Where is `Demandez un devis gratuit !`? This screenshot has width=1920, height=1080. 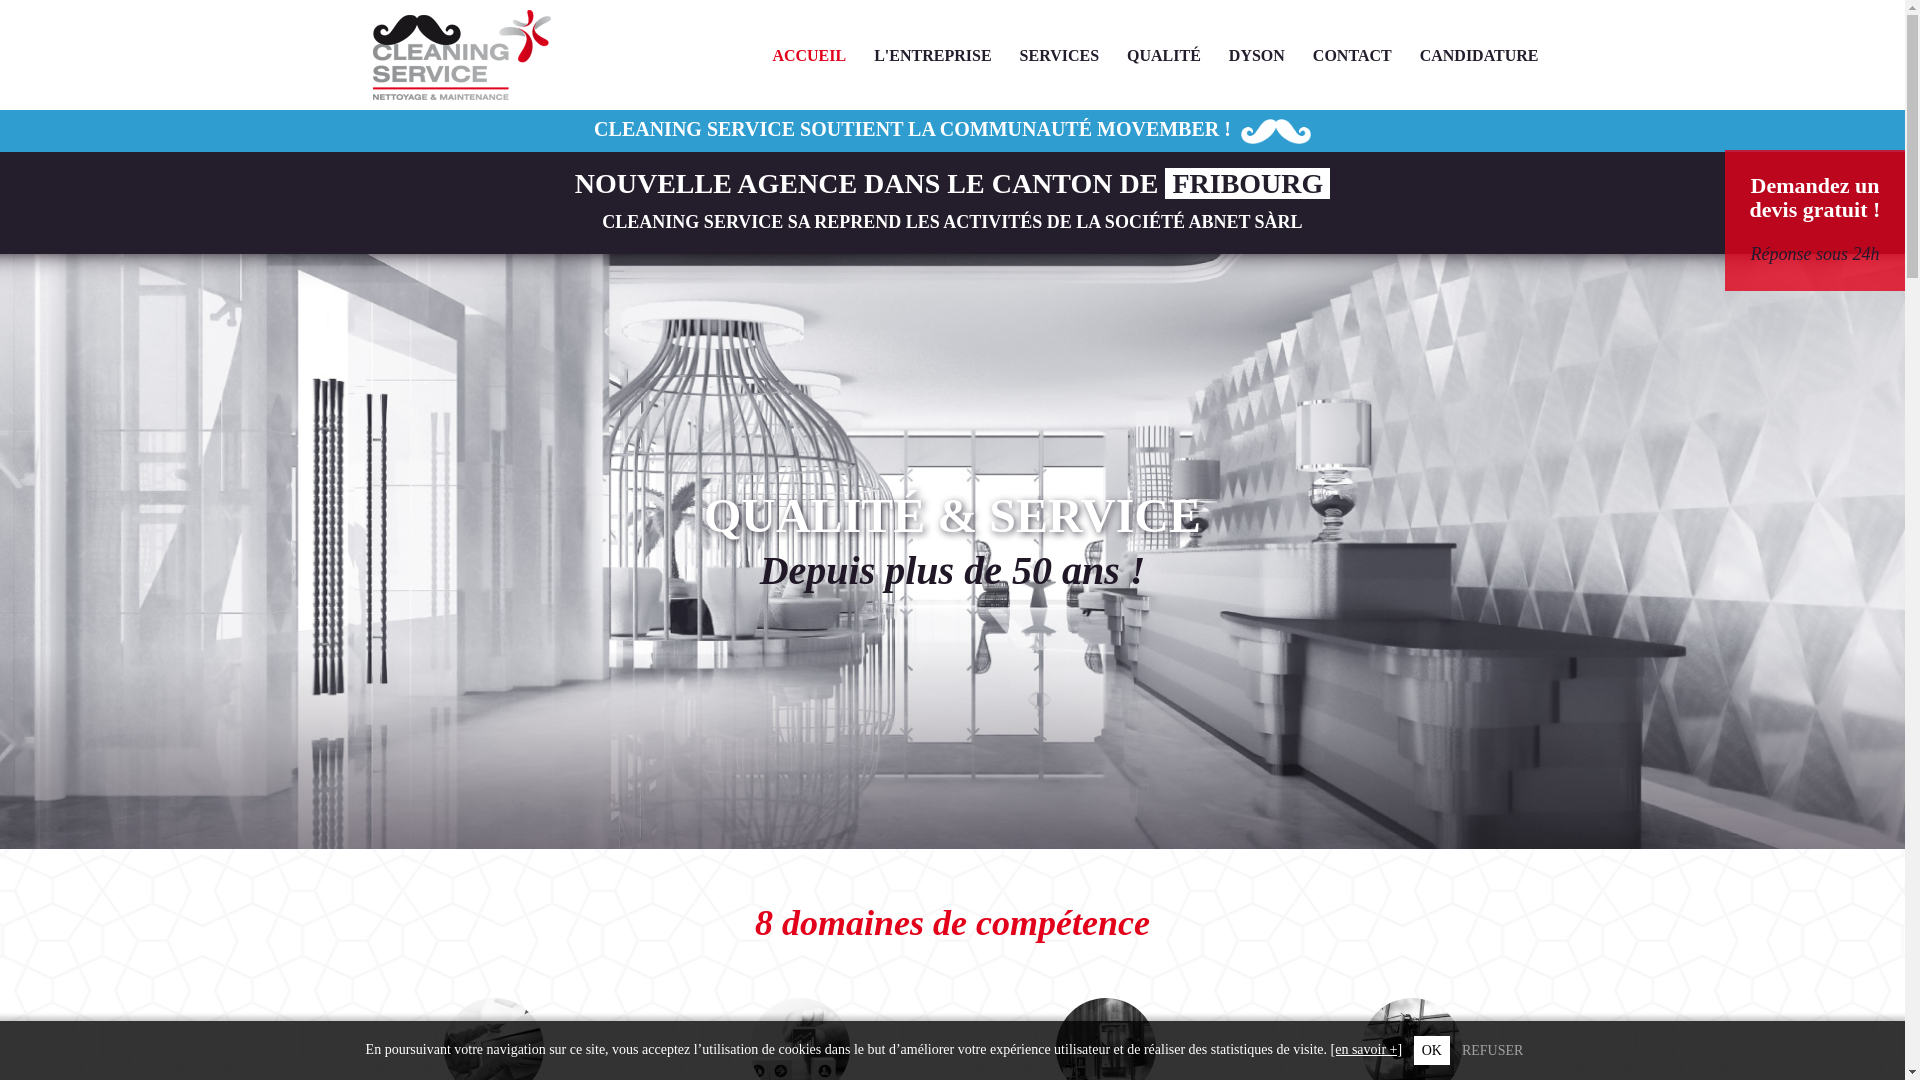
Demandez un devis gratuit ! is located at coordinates (1816, 198).